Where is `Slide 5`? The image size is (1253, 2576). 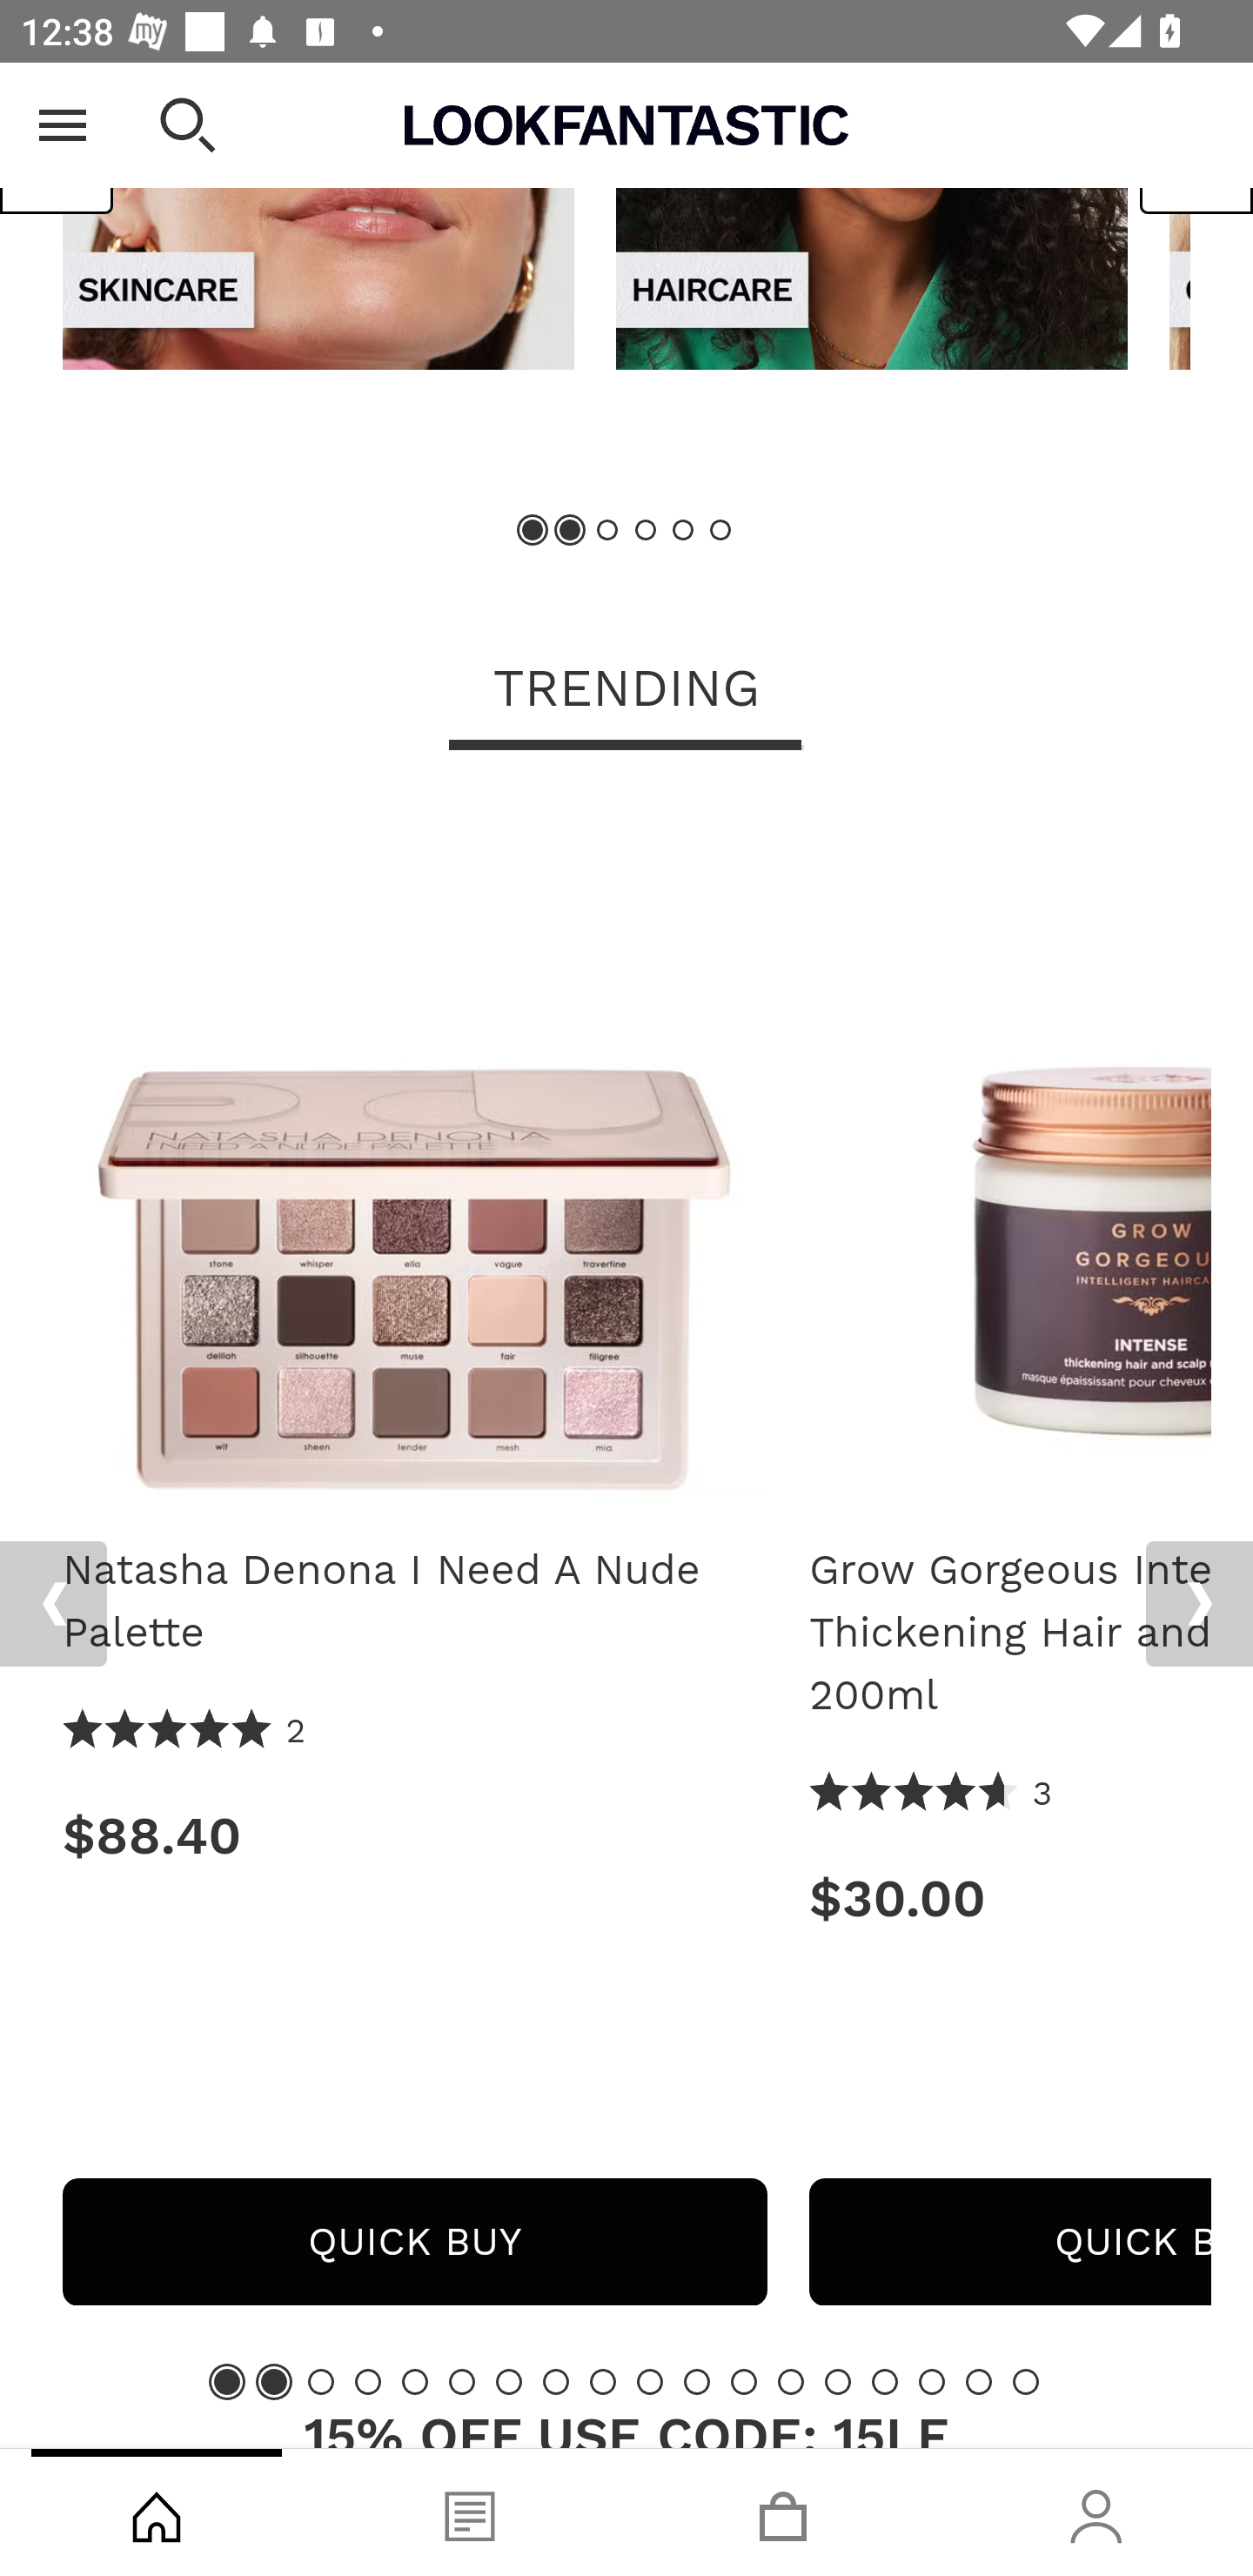 Slide 5 is located at coordinates (415, 2381).